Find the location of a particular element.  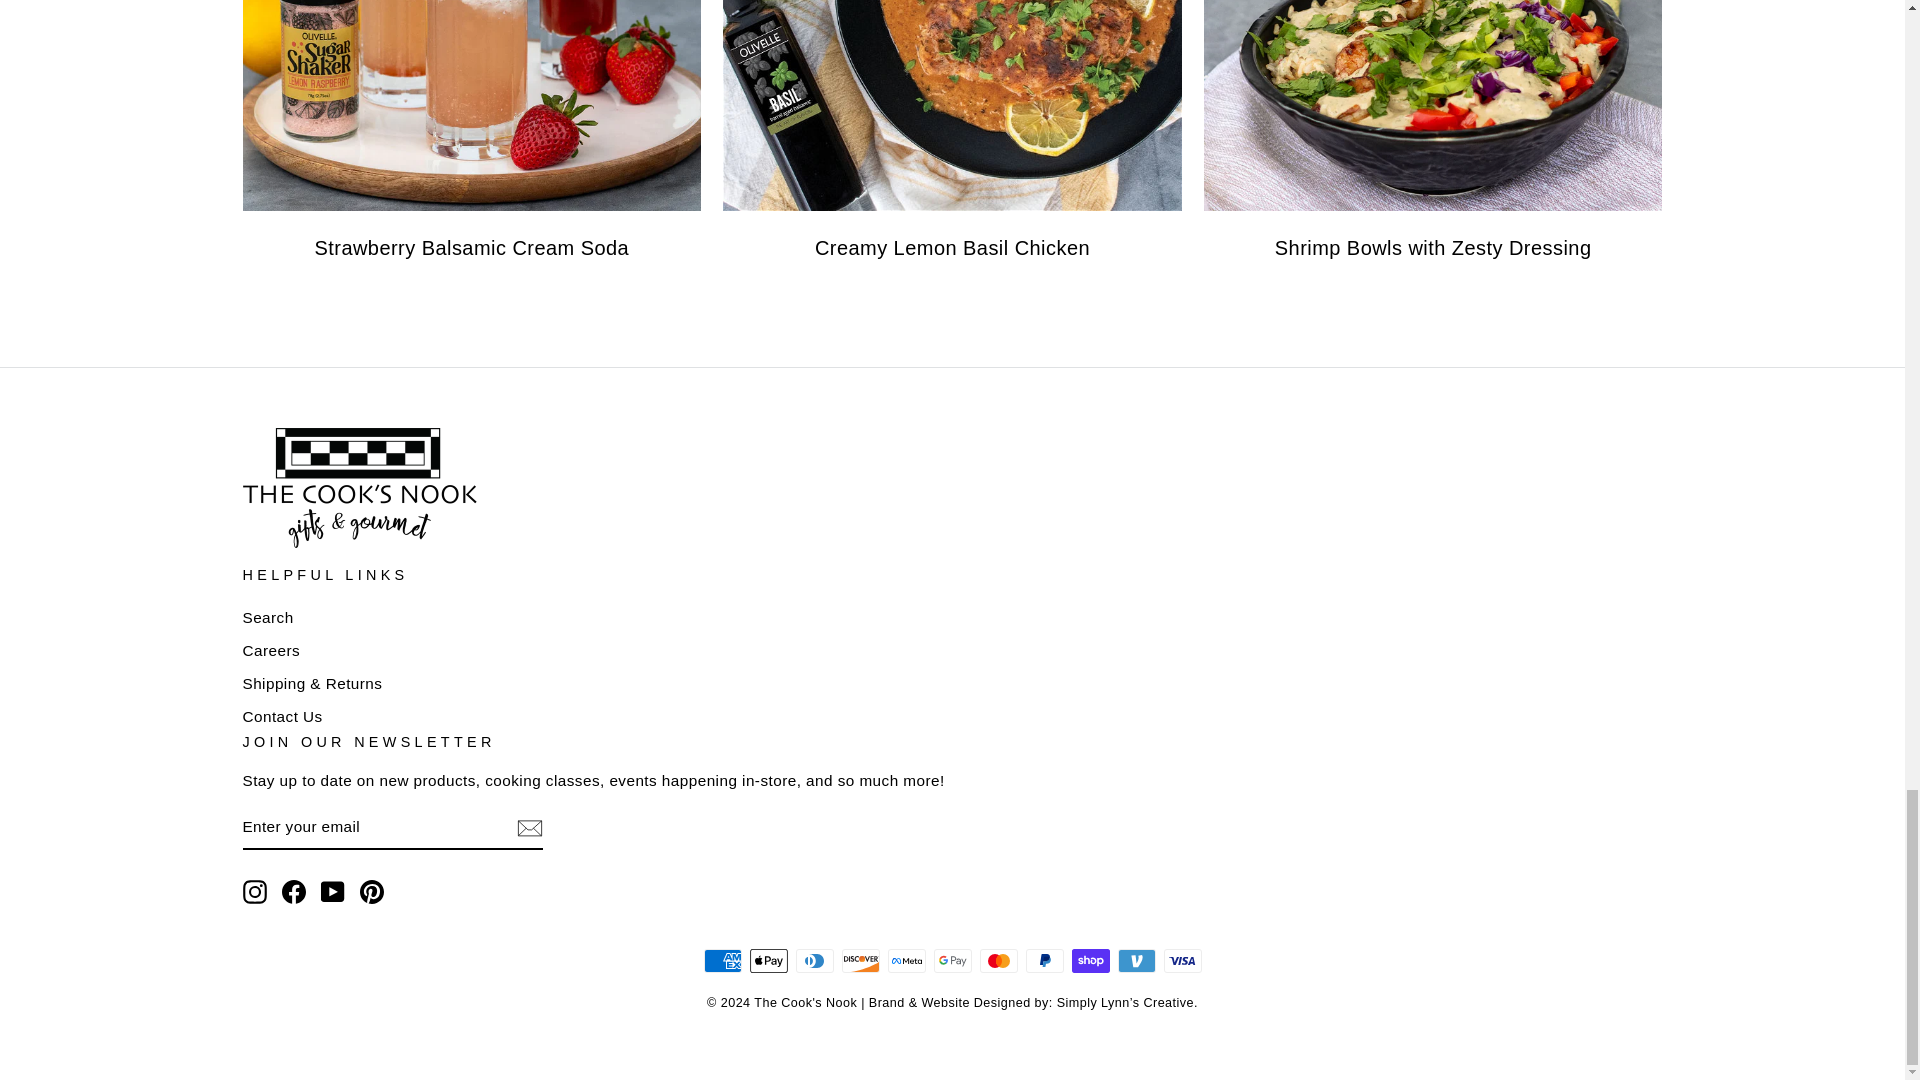

American Express is located at coordinates (722, 961).